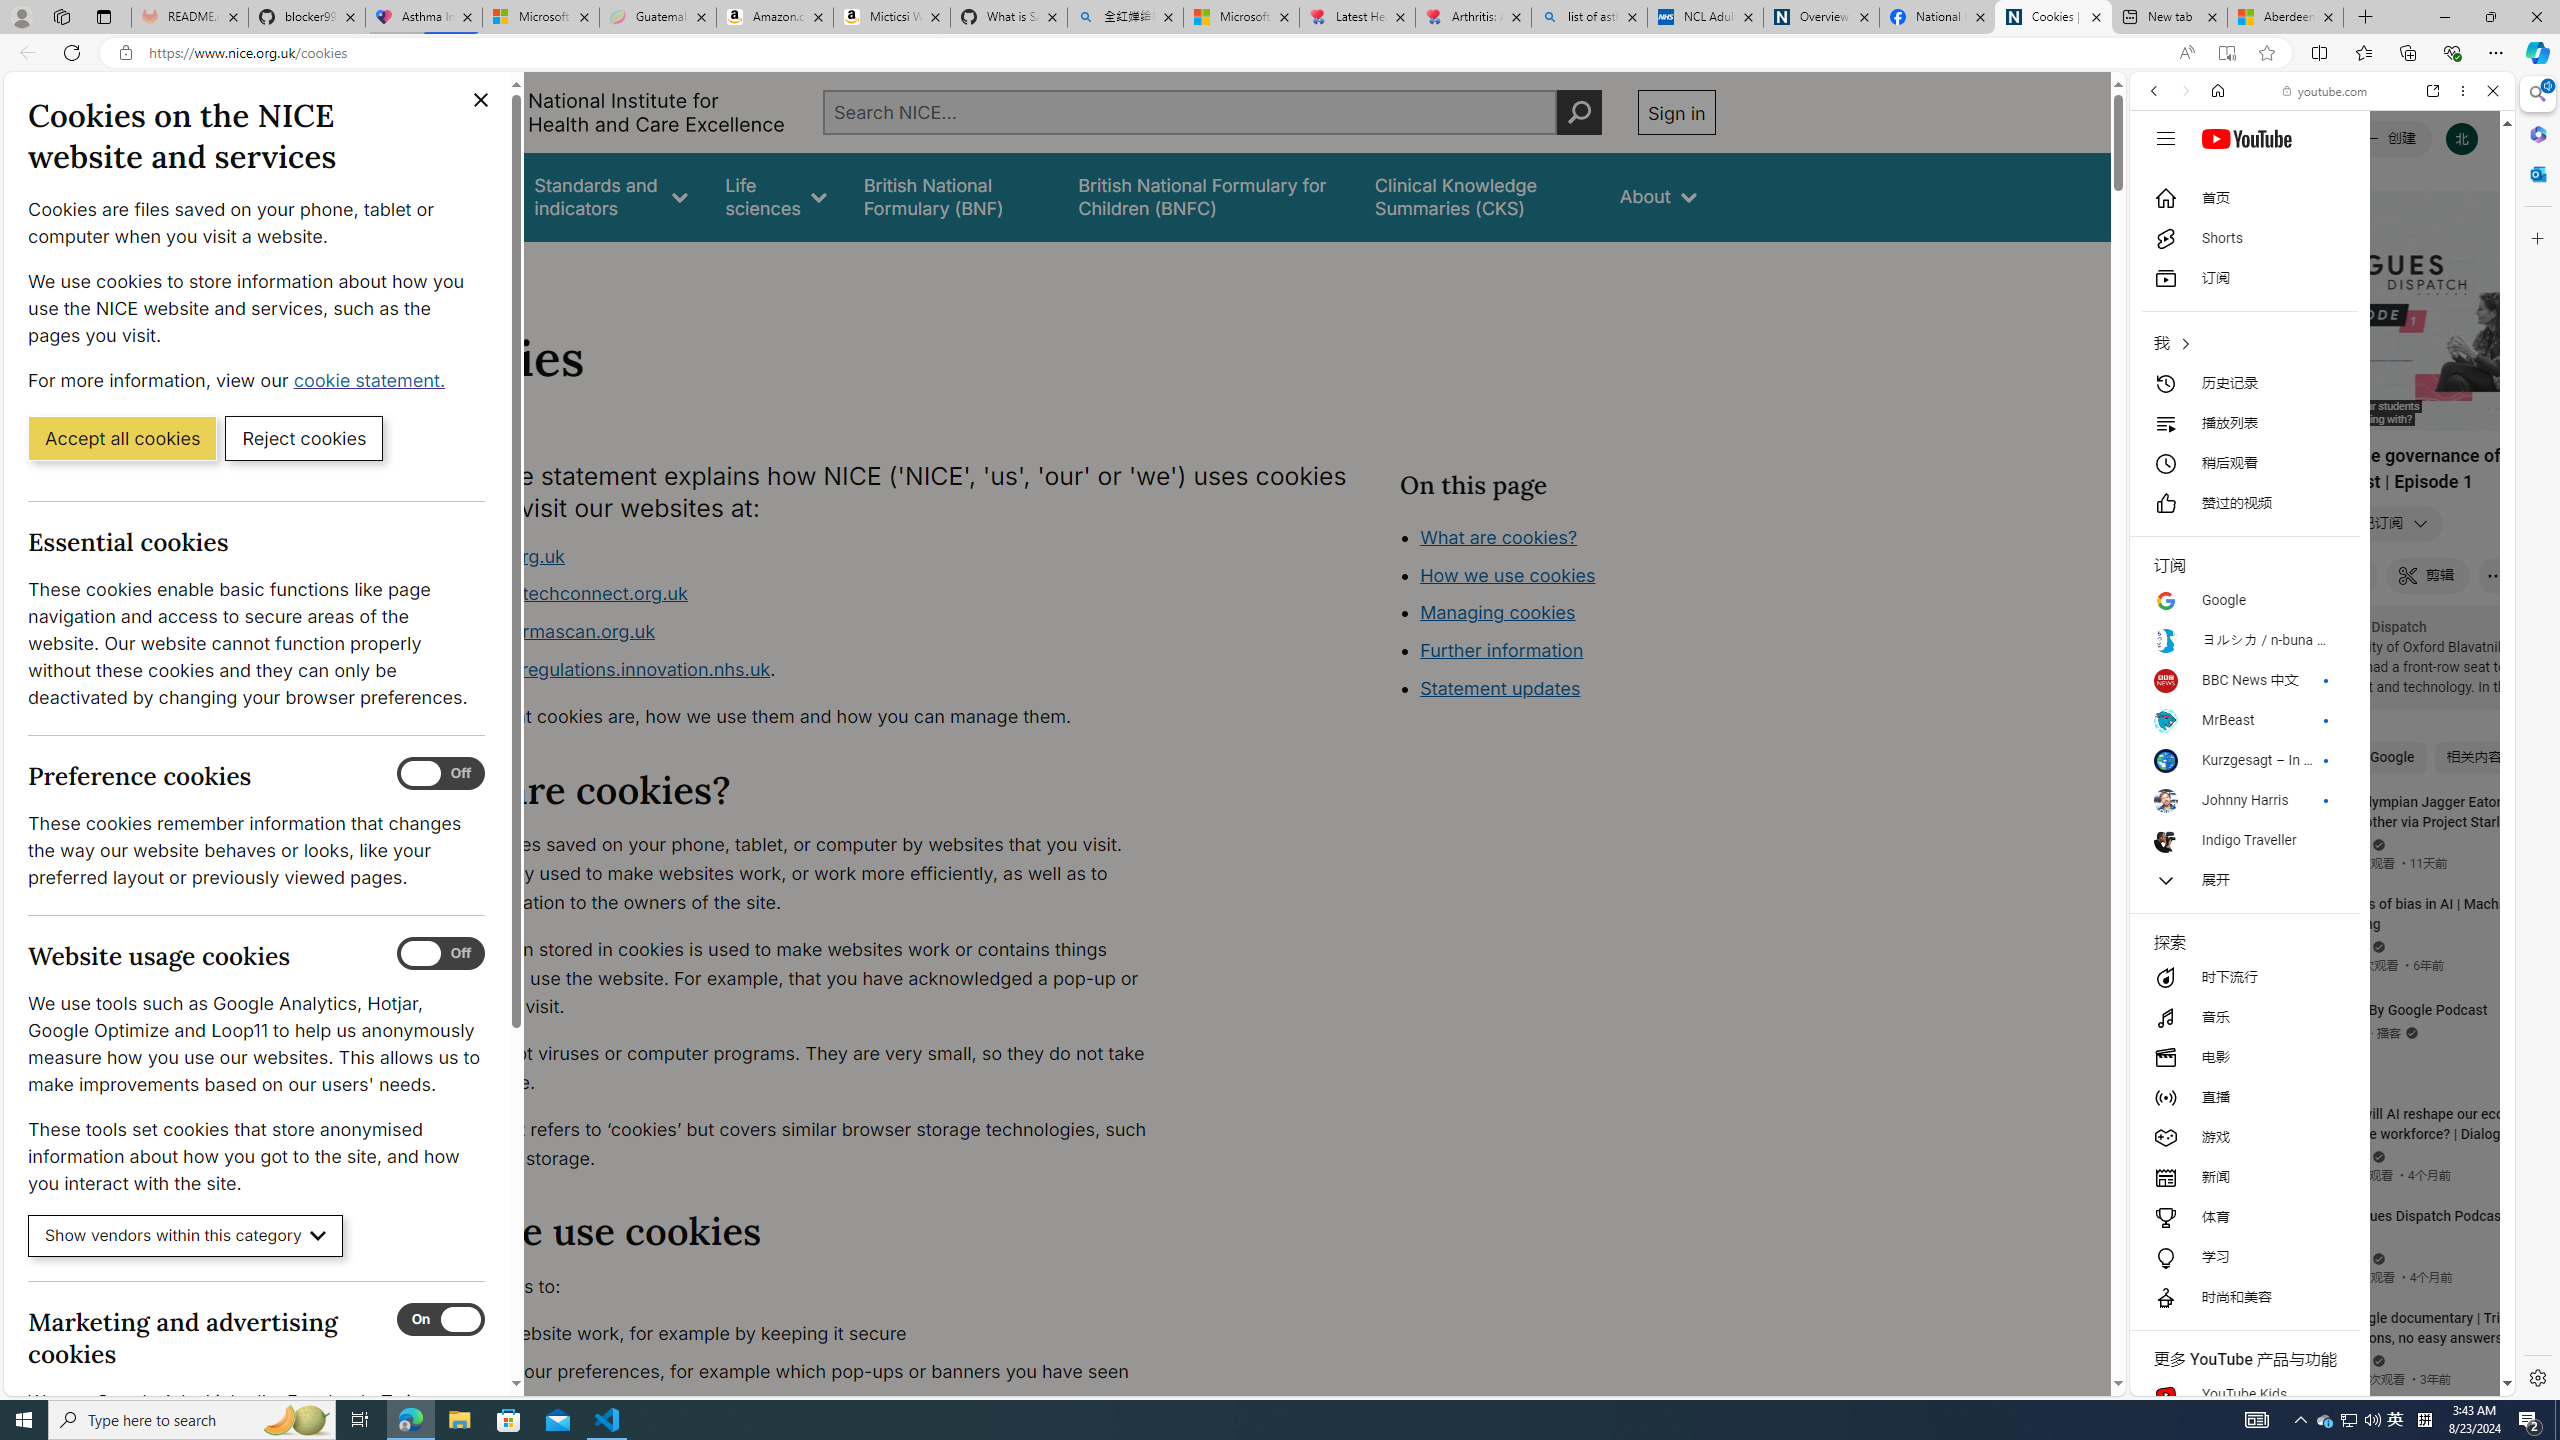 The image size is (2560, 1440). Describe the element at coordinates (537, 632) in the screenshot. I see `www.ukpharmascan.org.uk` at that location.